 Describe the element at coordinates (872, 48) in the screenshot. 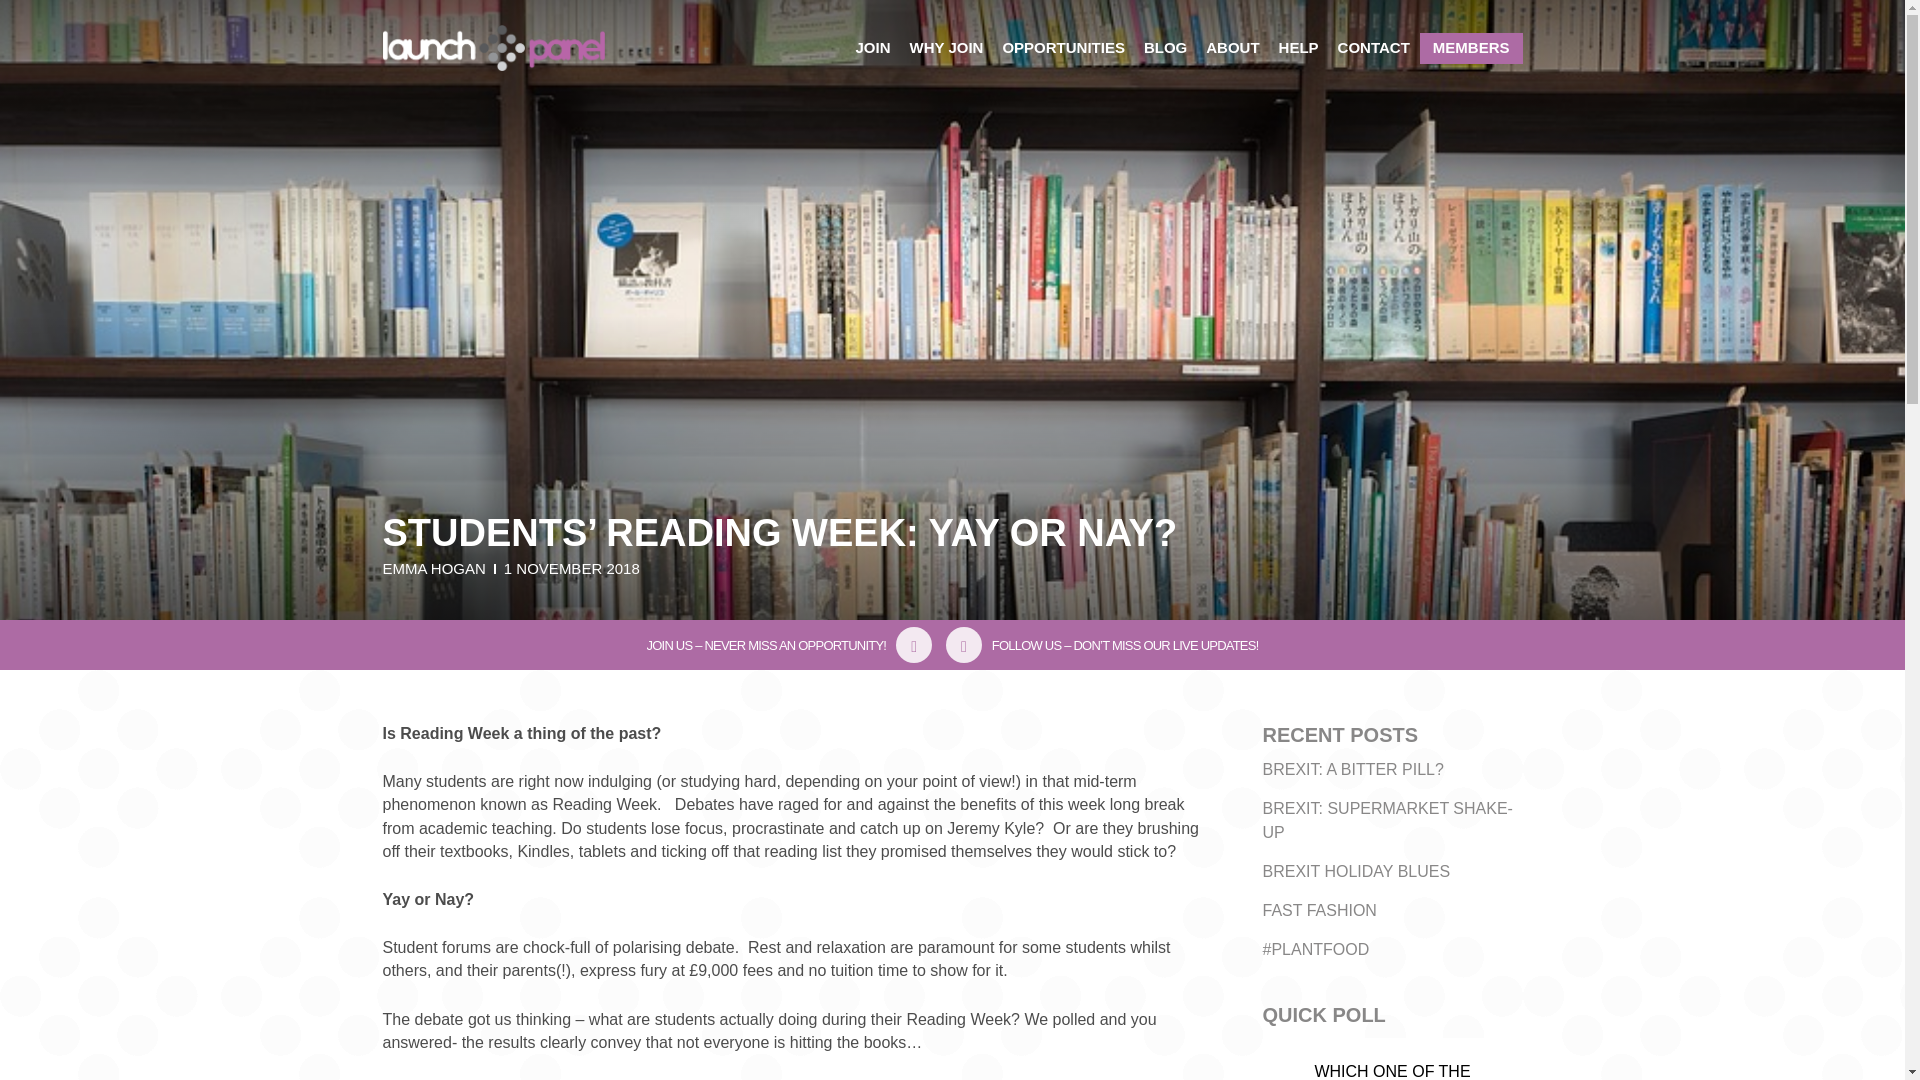

I see `JOIN` at that location.